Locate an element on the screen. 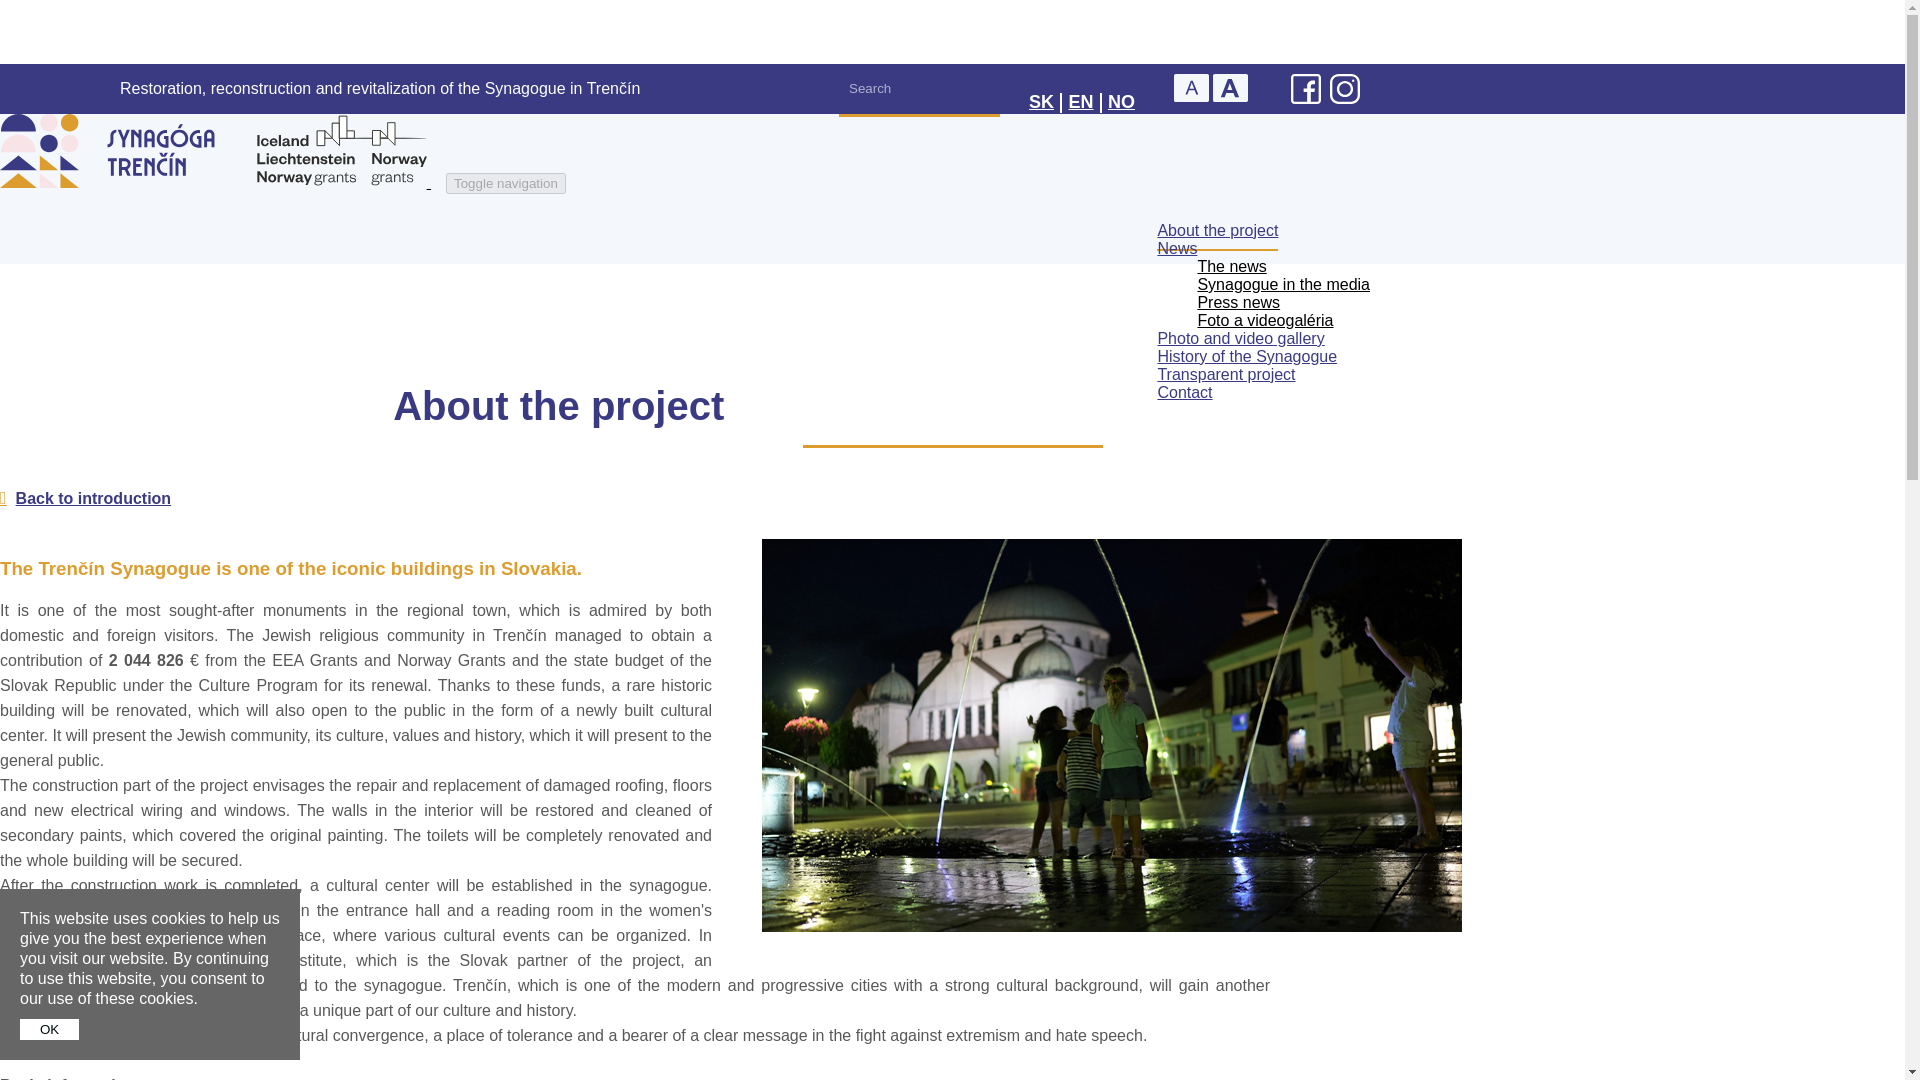  Novinky is located at coordinates (1230, 266).